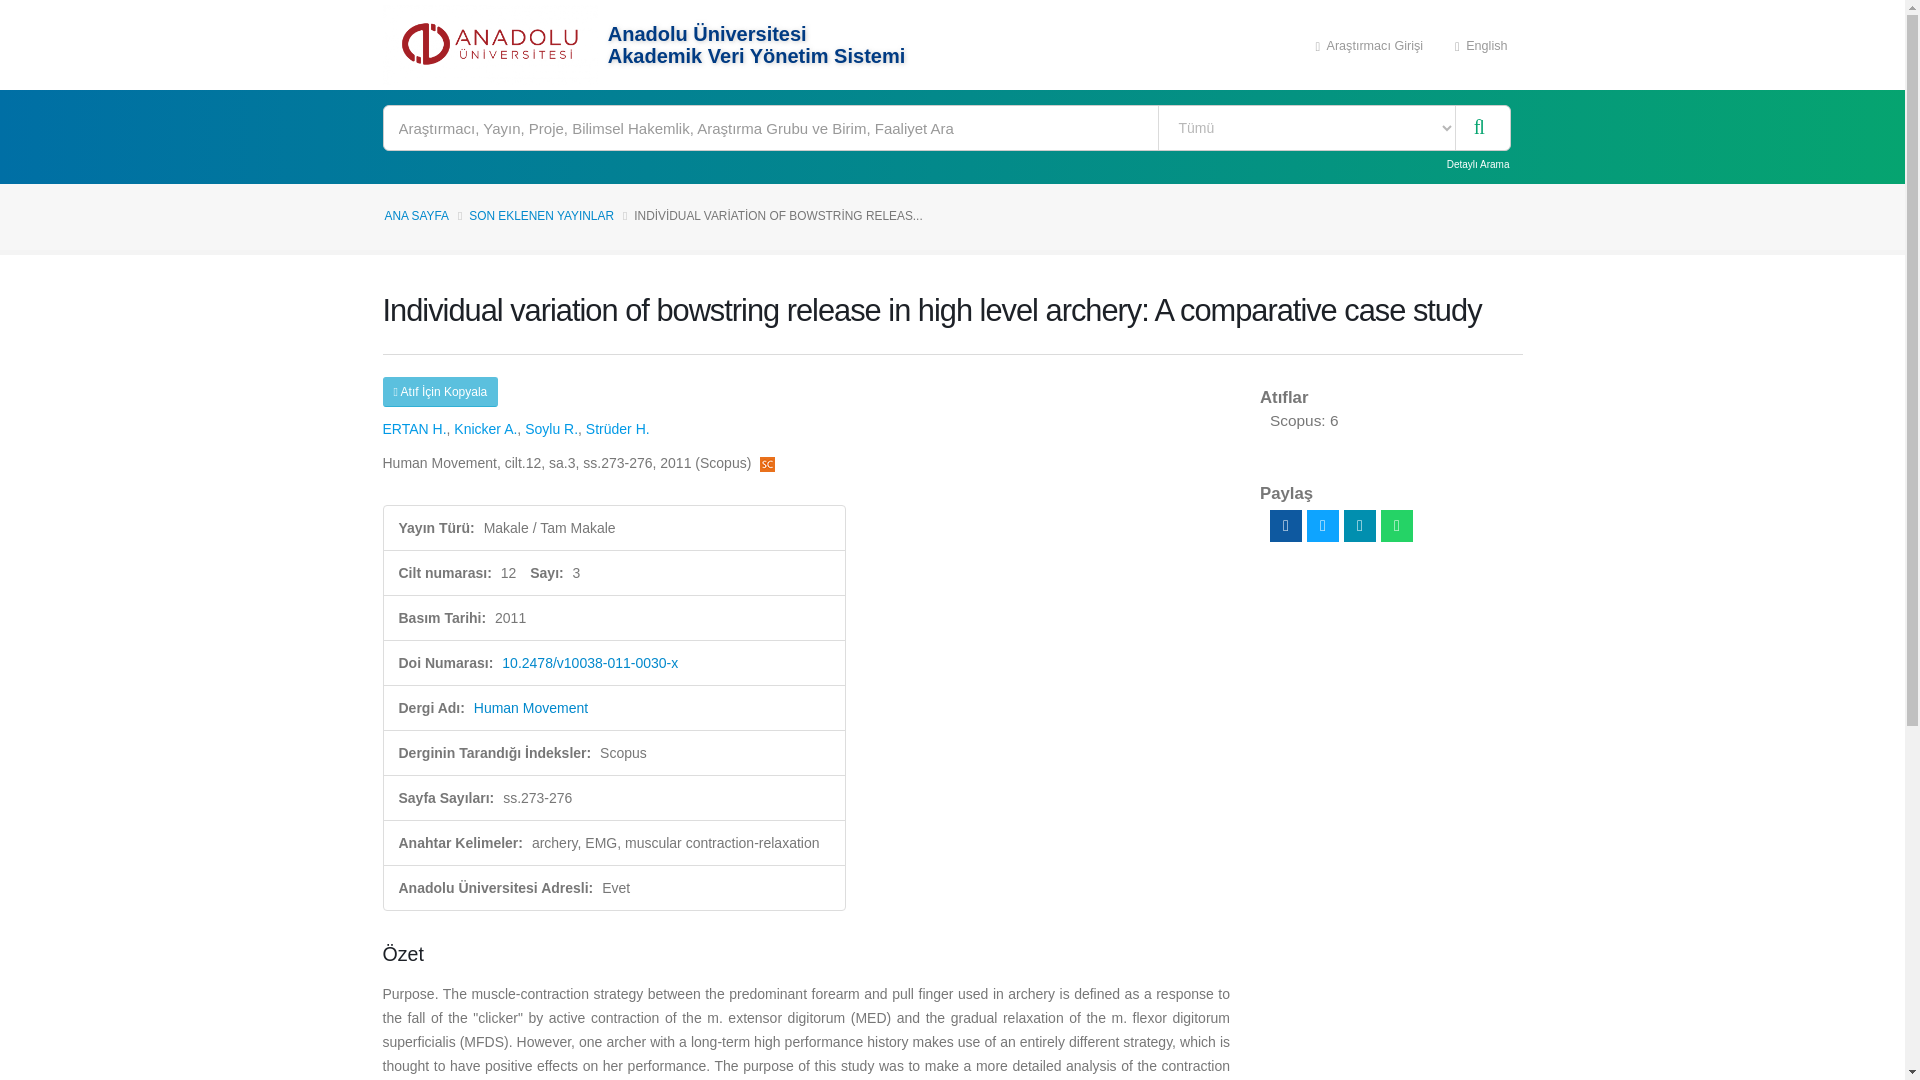 This screenshot has height=1080, width=1920. I want to click on Ruhi Soylu, so click(550, 429).